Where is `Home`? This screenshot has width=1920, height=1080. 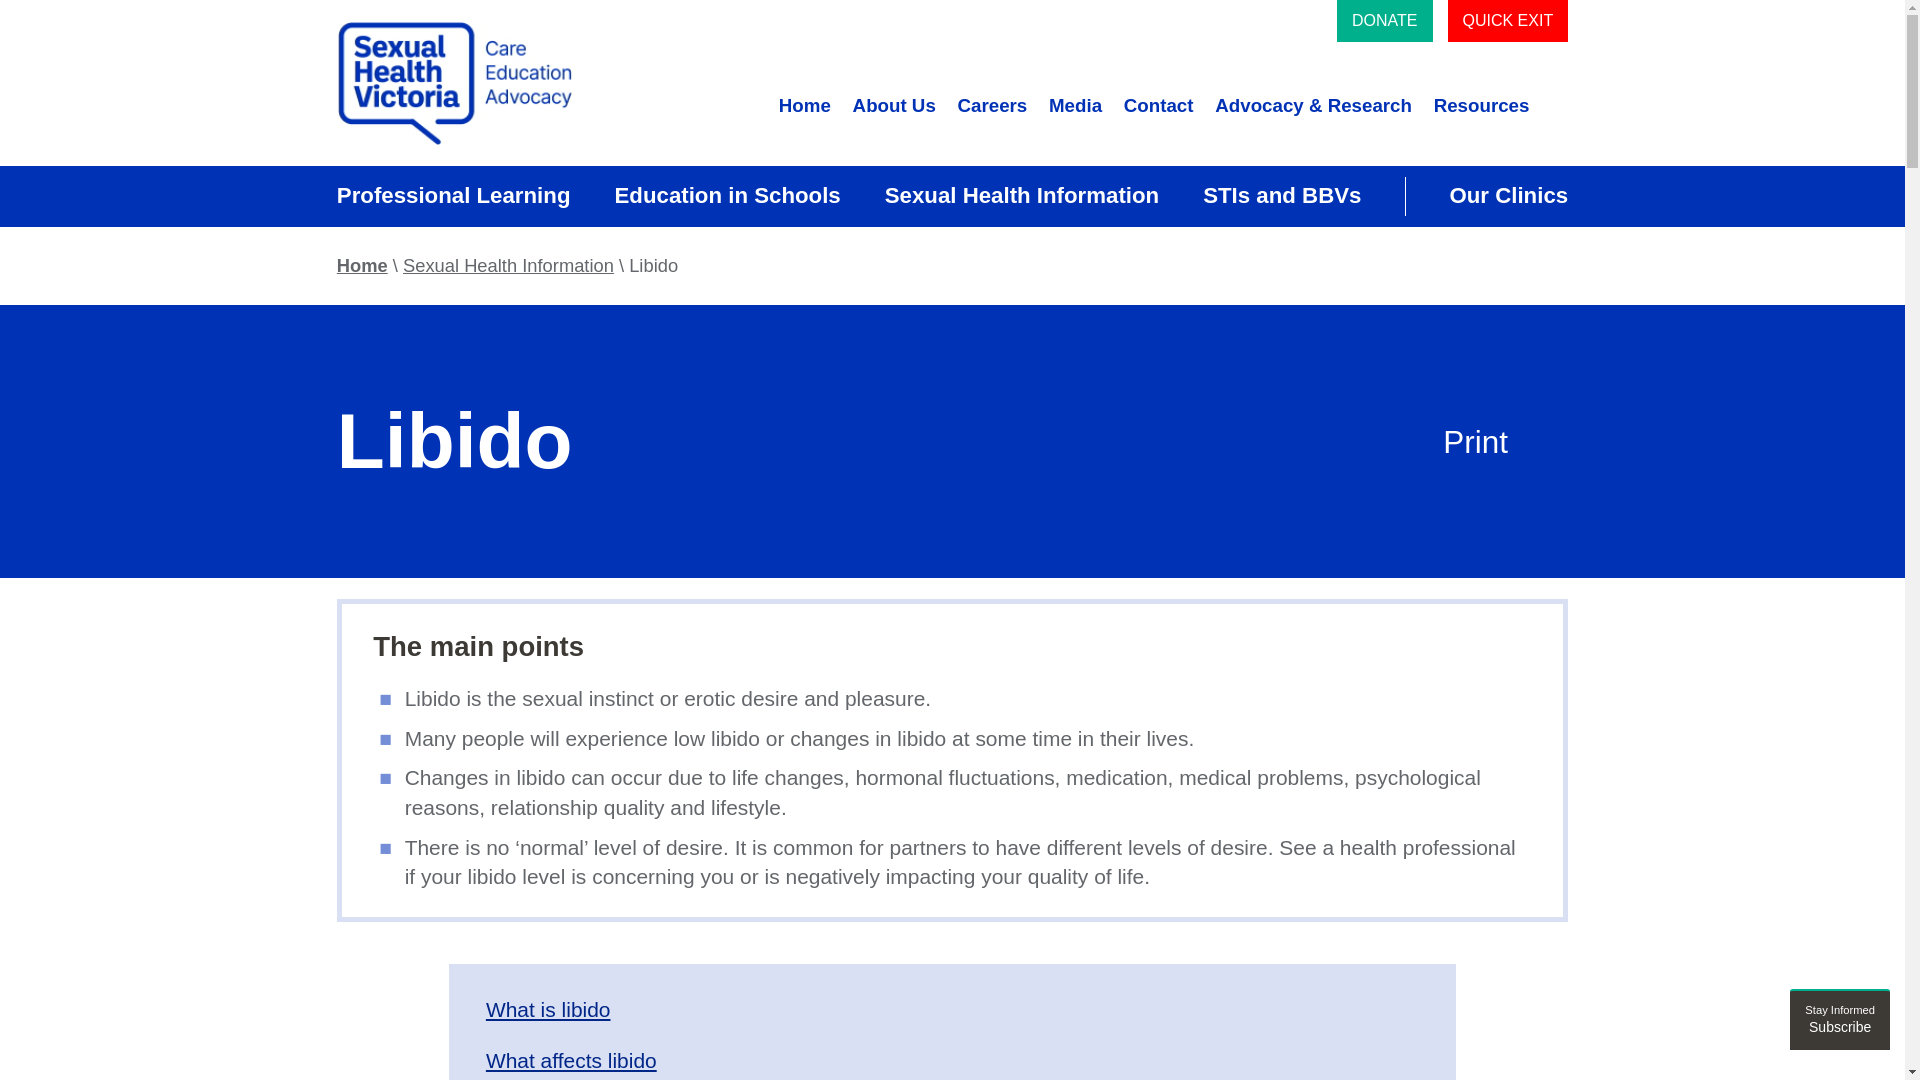 Home is located at coordinates (1839, 1019).